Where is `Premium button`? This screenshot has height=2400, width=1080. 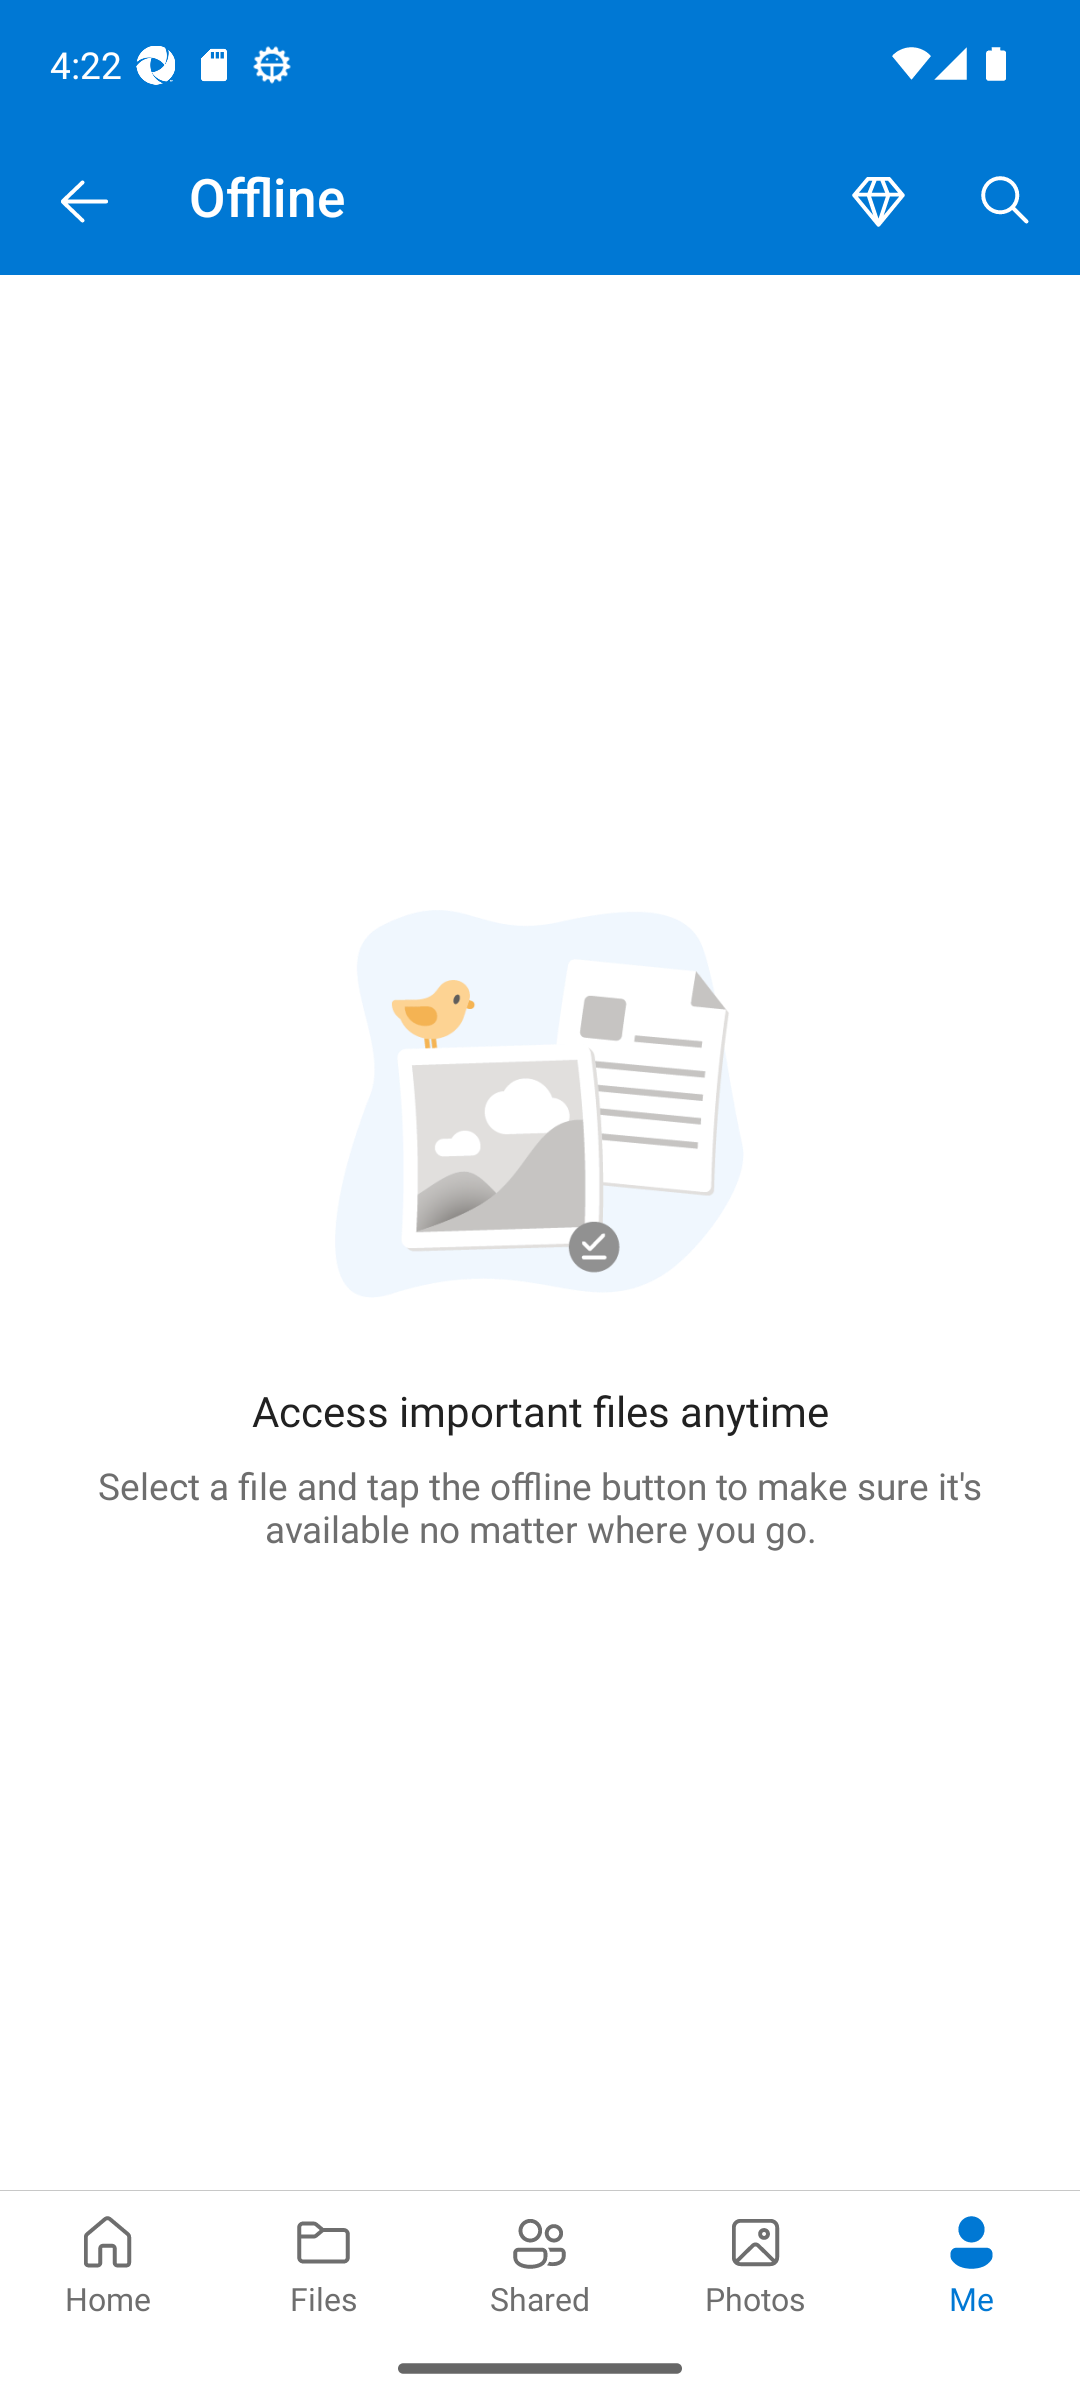
Premium button is located at coordinates (878, 202).